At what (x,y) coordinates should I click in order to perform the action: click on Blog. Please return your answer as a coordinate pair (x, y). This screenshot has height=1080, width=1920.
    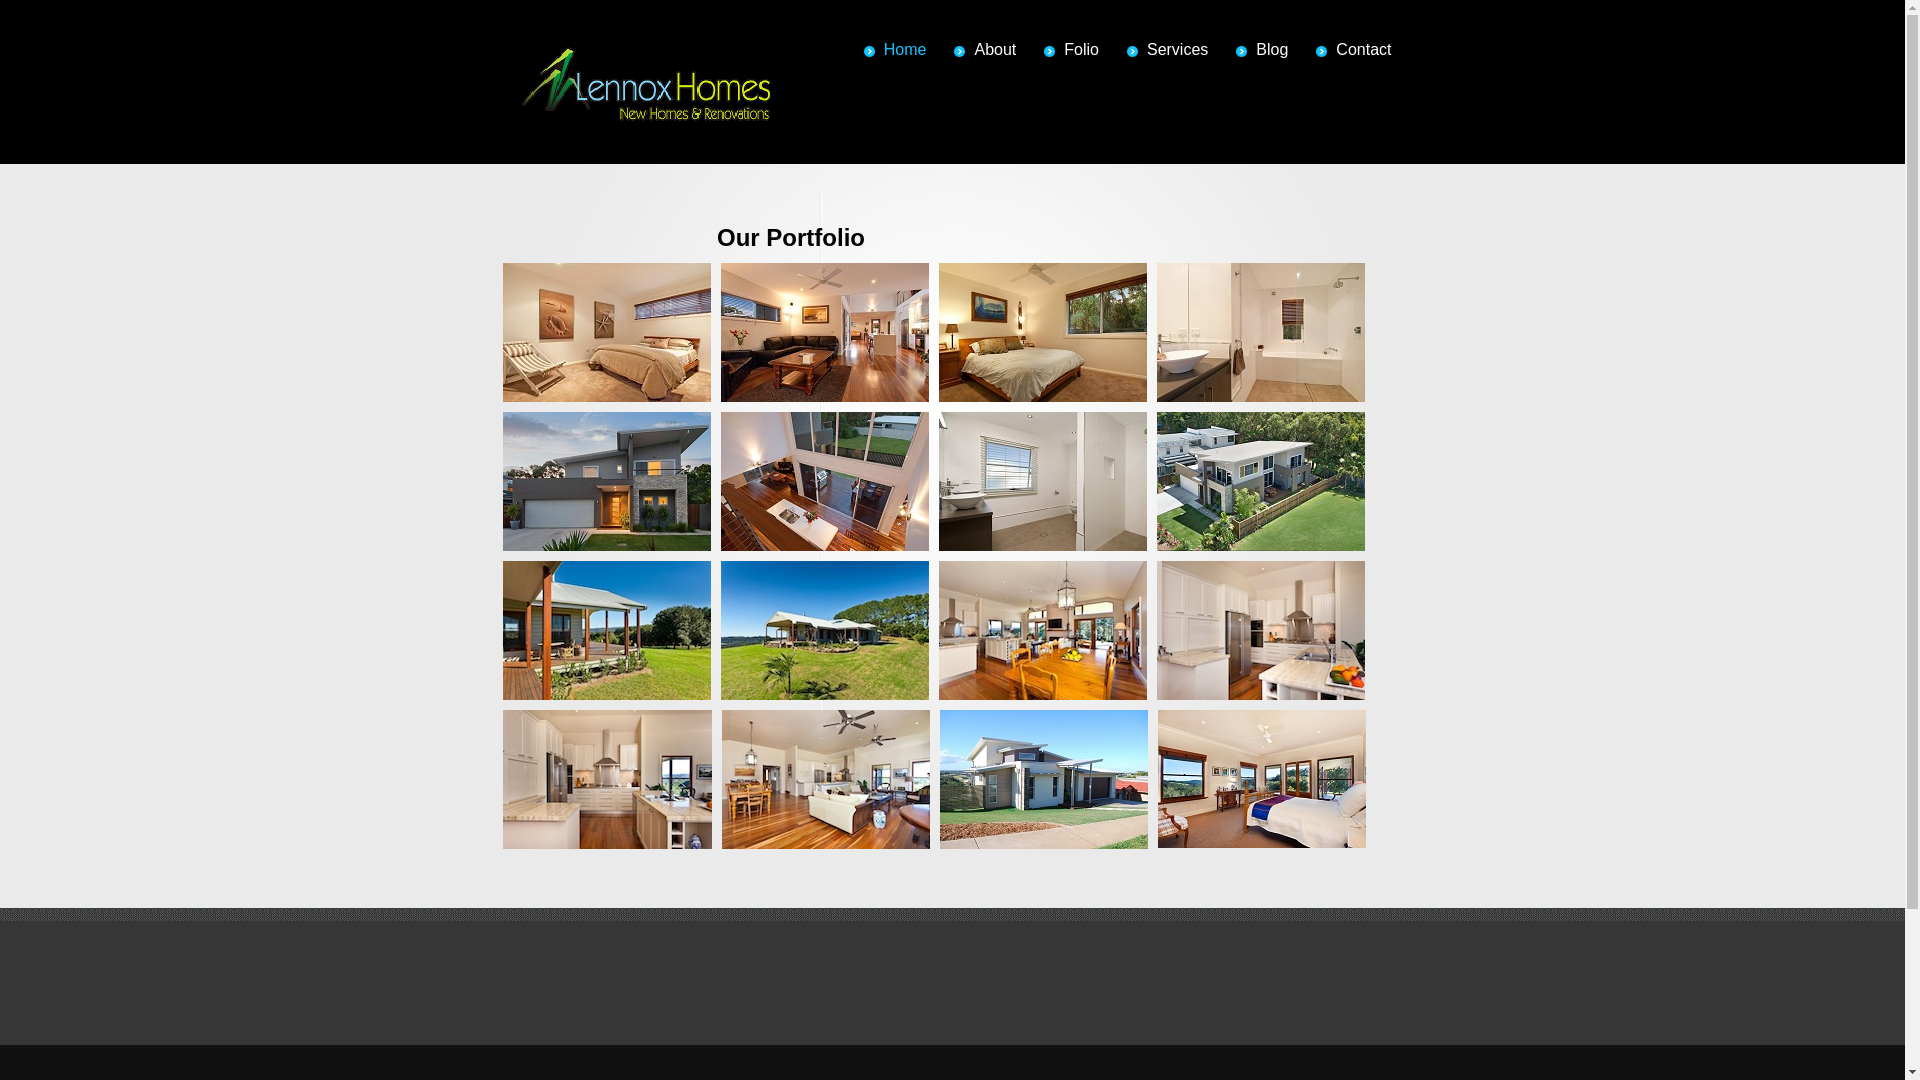
    Looking at the image, I should click on (1262, 50).